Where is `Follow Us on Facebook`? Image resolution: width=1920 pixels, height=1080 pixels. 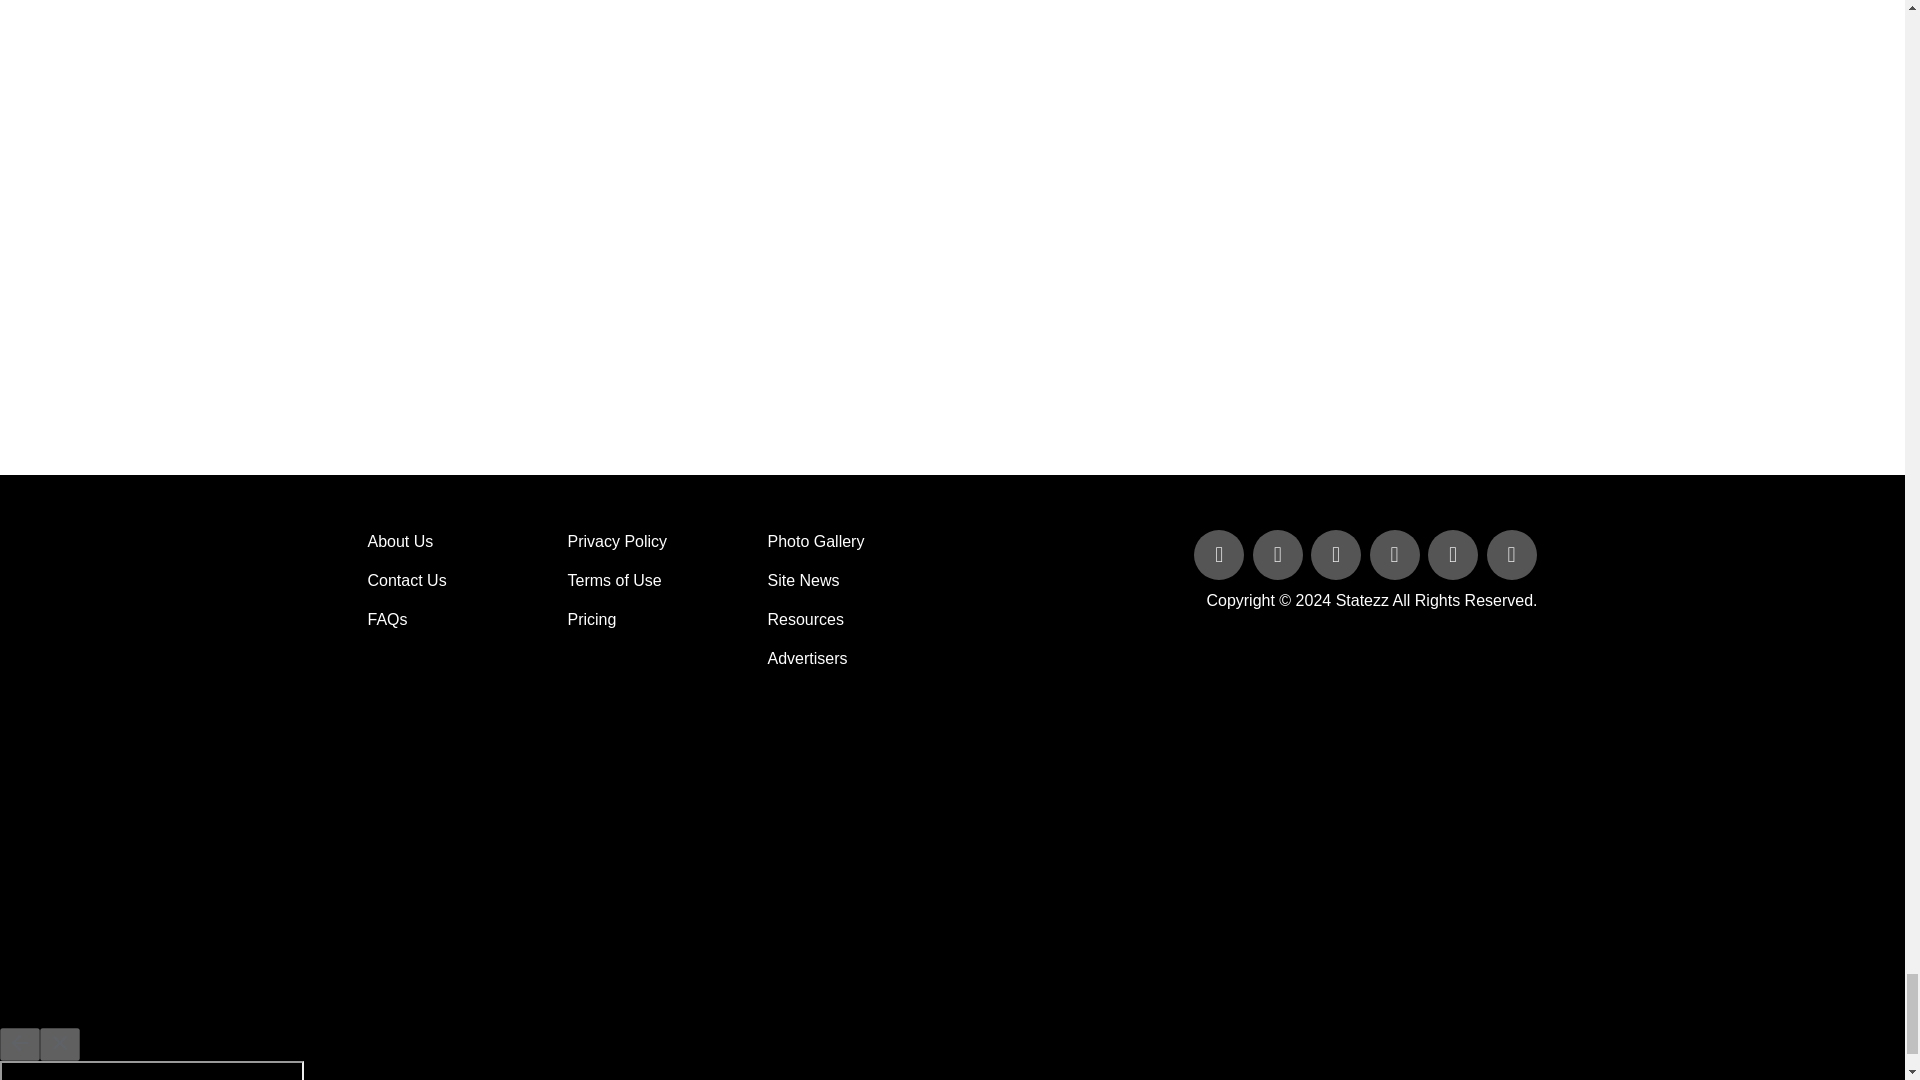
Follow Us on Facebook is located at coordinates (1220, 556).